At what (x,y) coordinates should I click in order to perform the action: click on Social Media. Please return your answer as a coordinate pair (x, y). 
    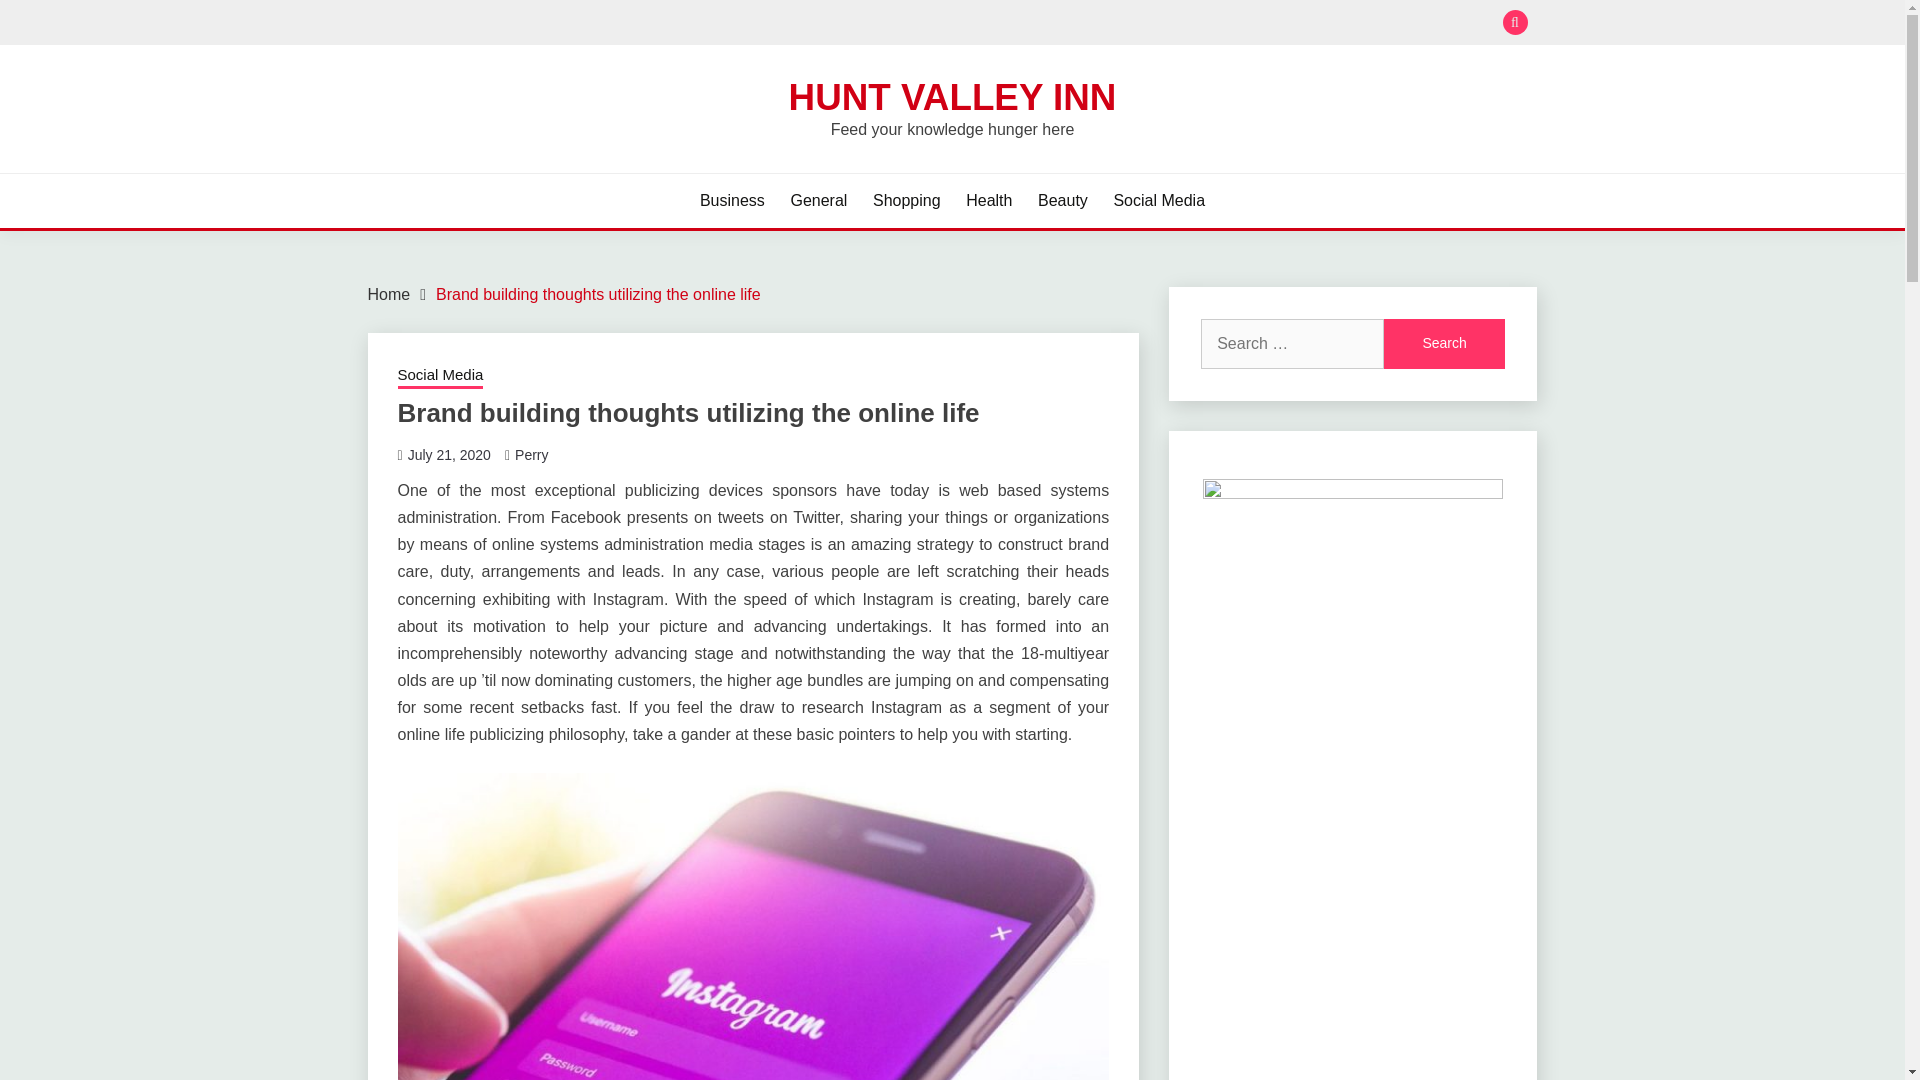
    Looking at the image, I should click on (440, 376).